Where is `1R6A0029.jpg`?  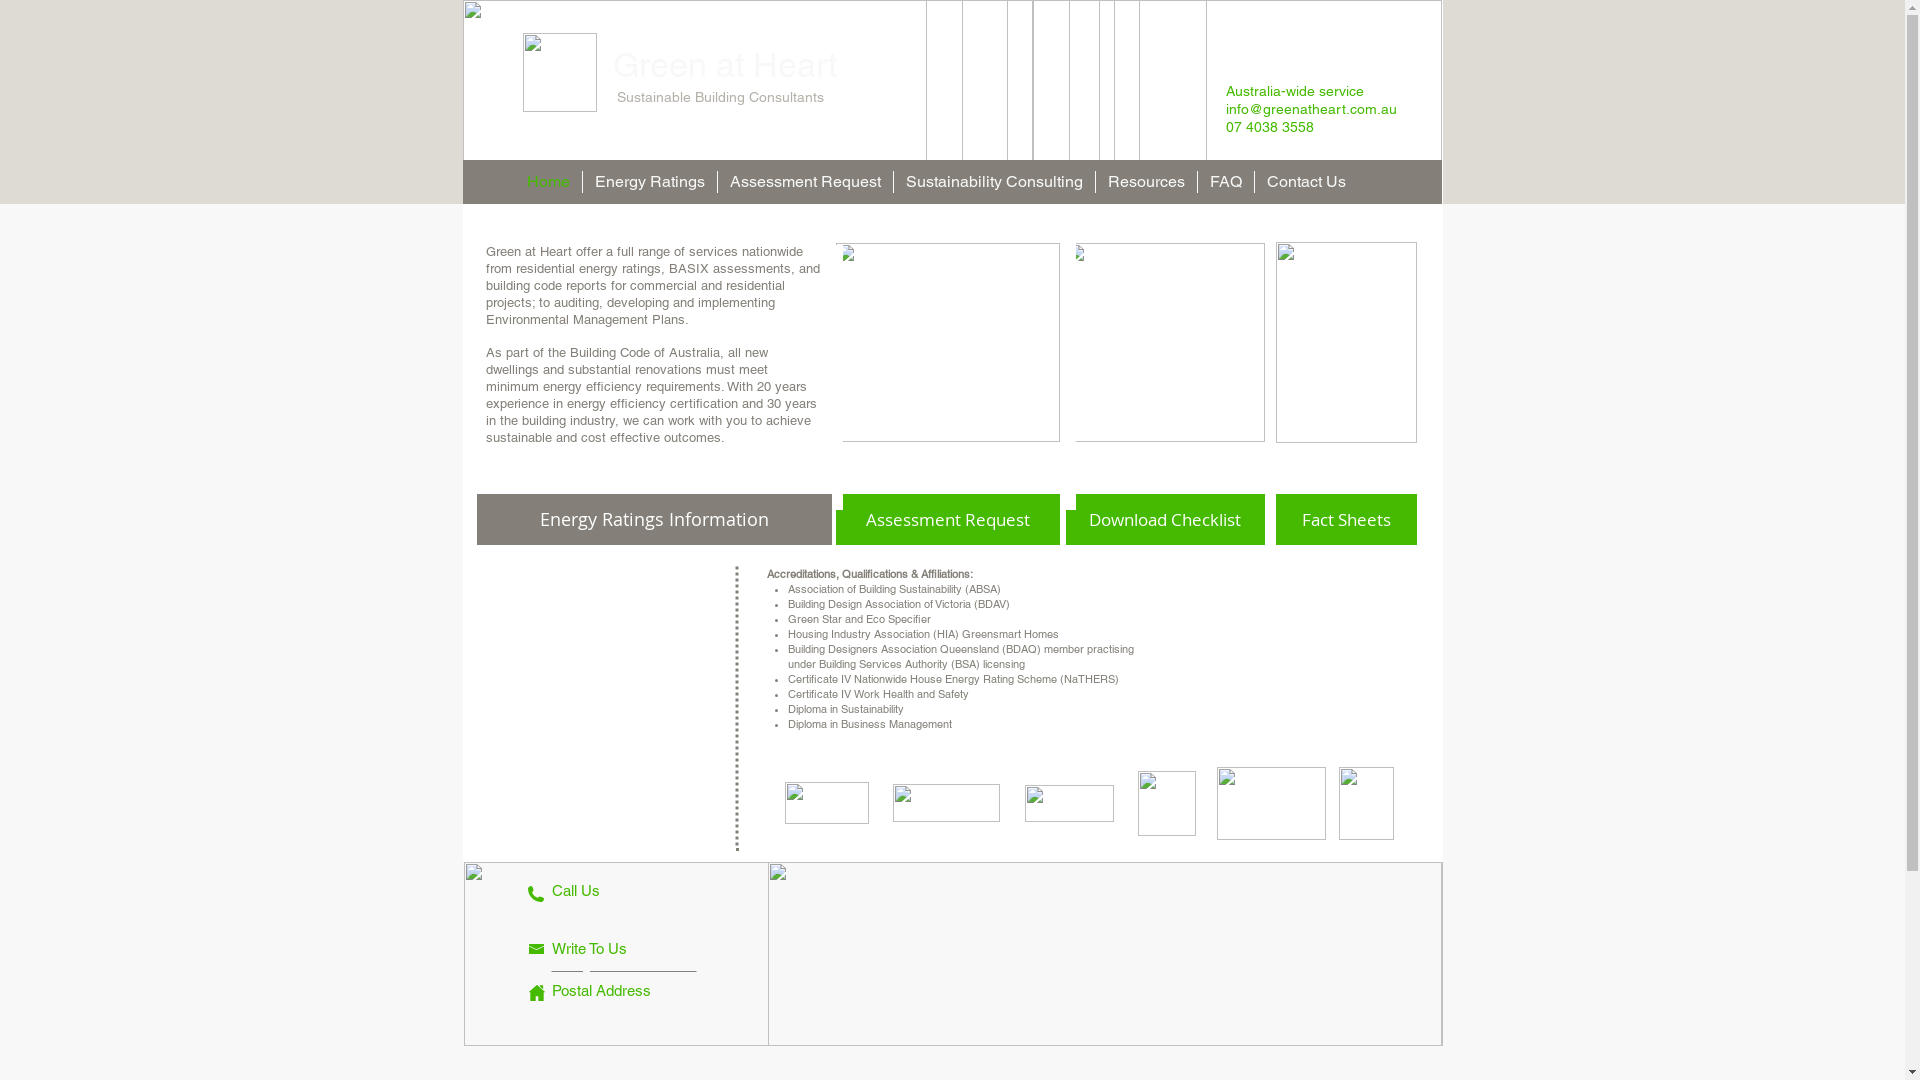 1R6A0029.jpg is located at coordinates (1346, 342).